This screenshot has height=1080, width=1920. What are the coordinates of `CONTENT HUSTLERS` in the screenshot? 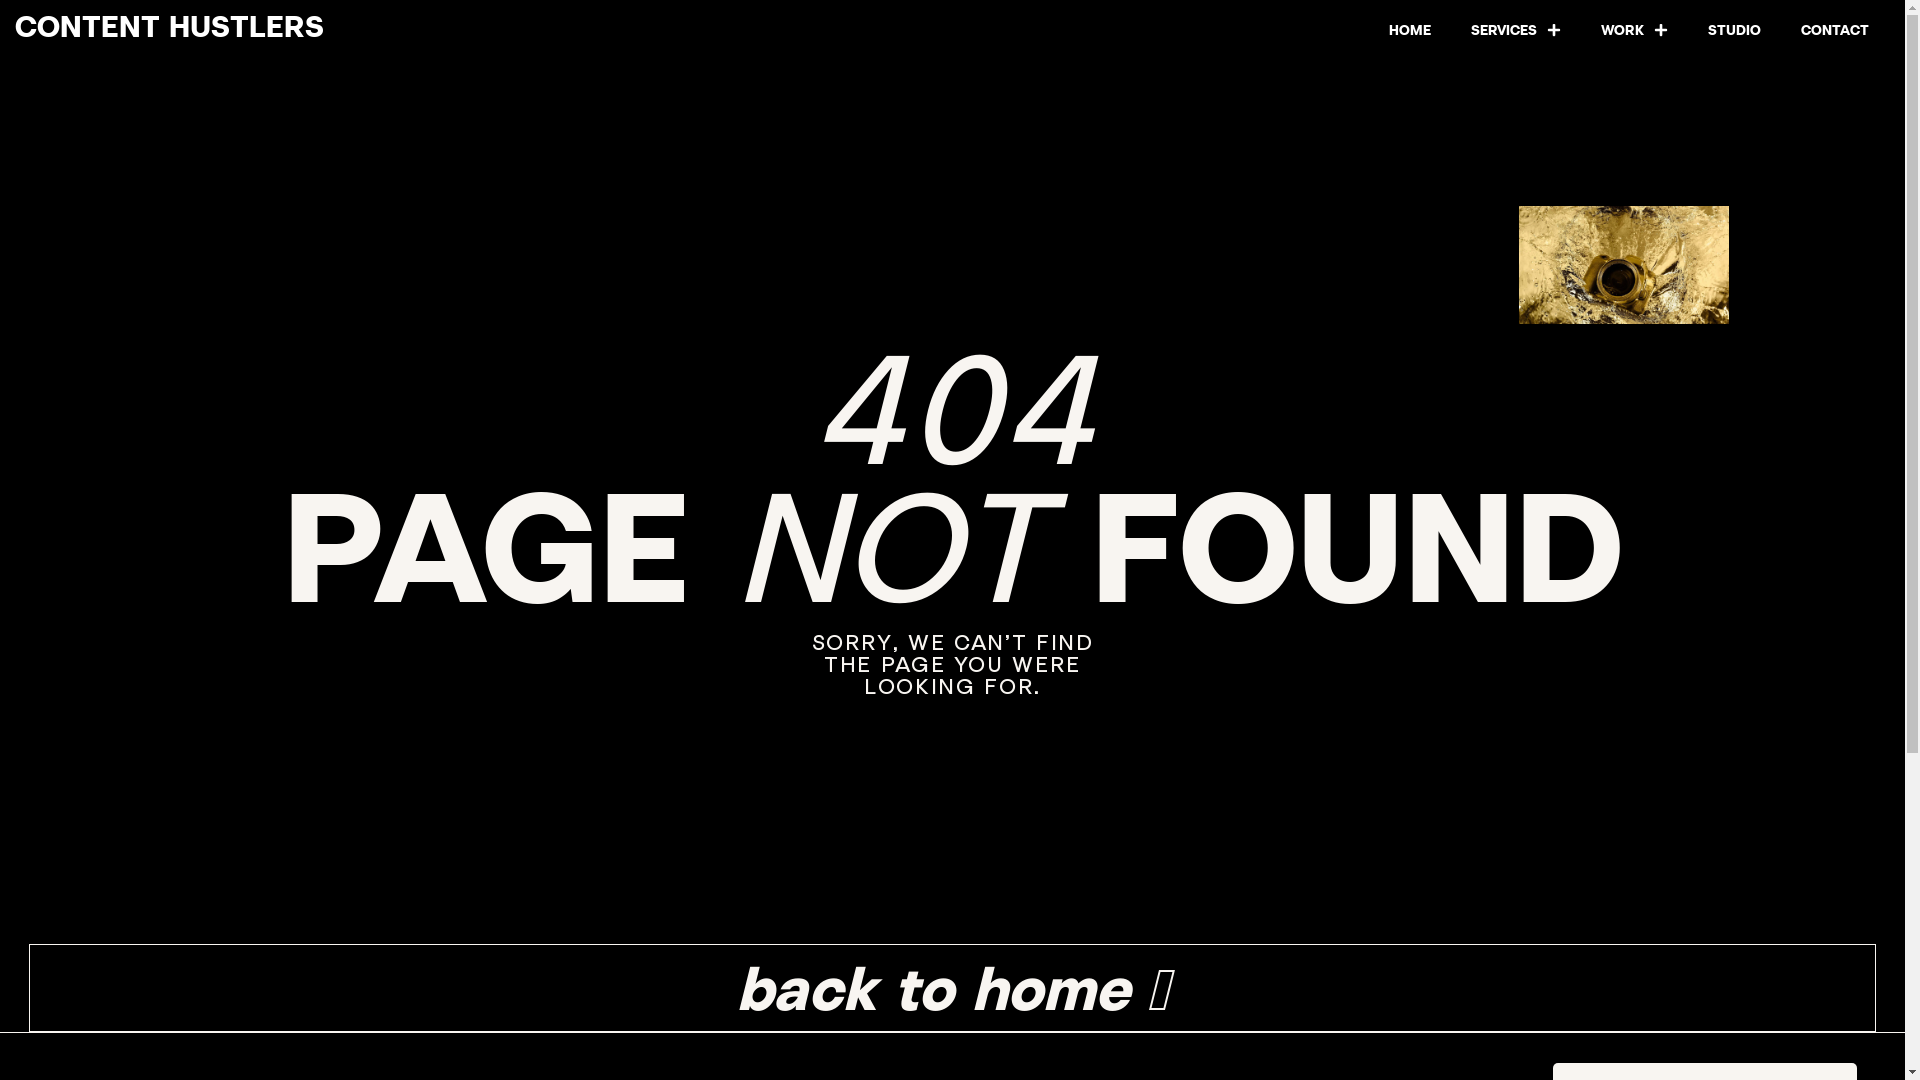 It's located at (170, 26).